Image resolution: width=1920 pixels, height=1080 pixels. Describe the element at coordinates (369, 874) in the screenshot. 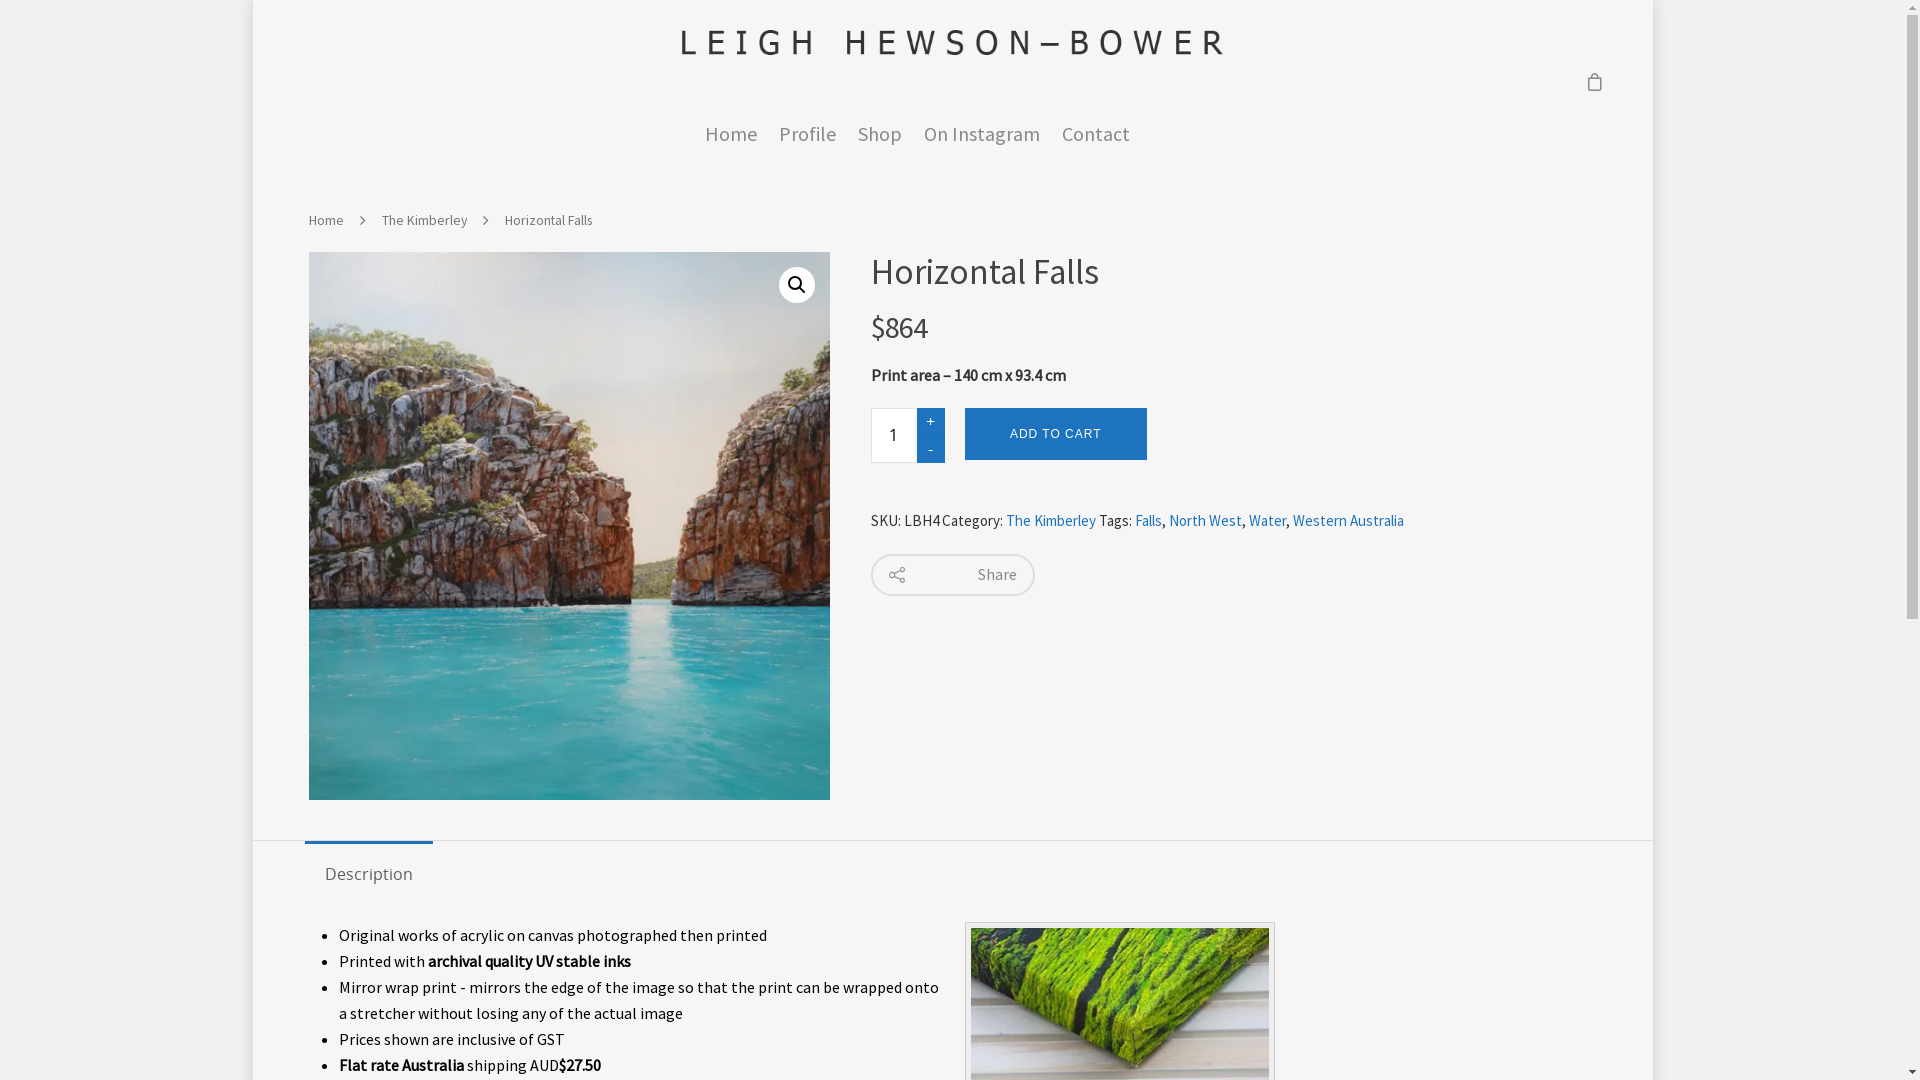

I see `Description` at that location.